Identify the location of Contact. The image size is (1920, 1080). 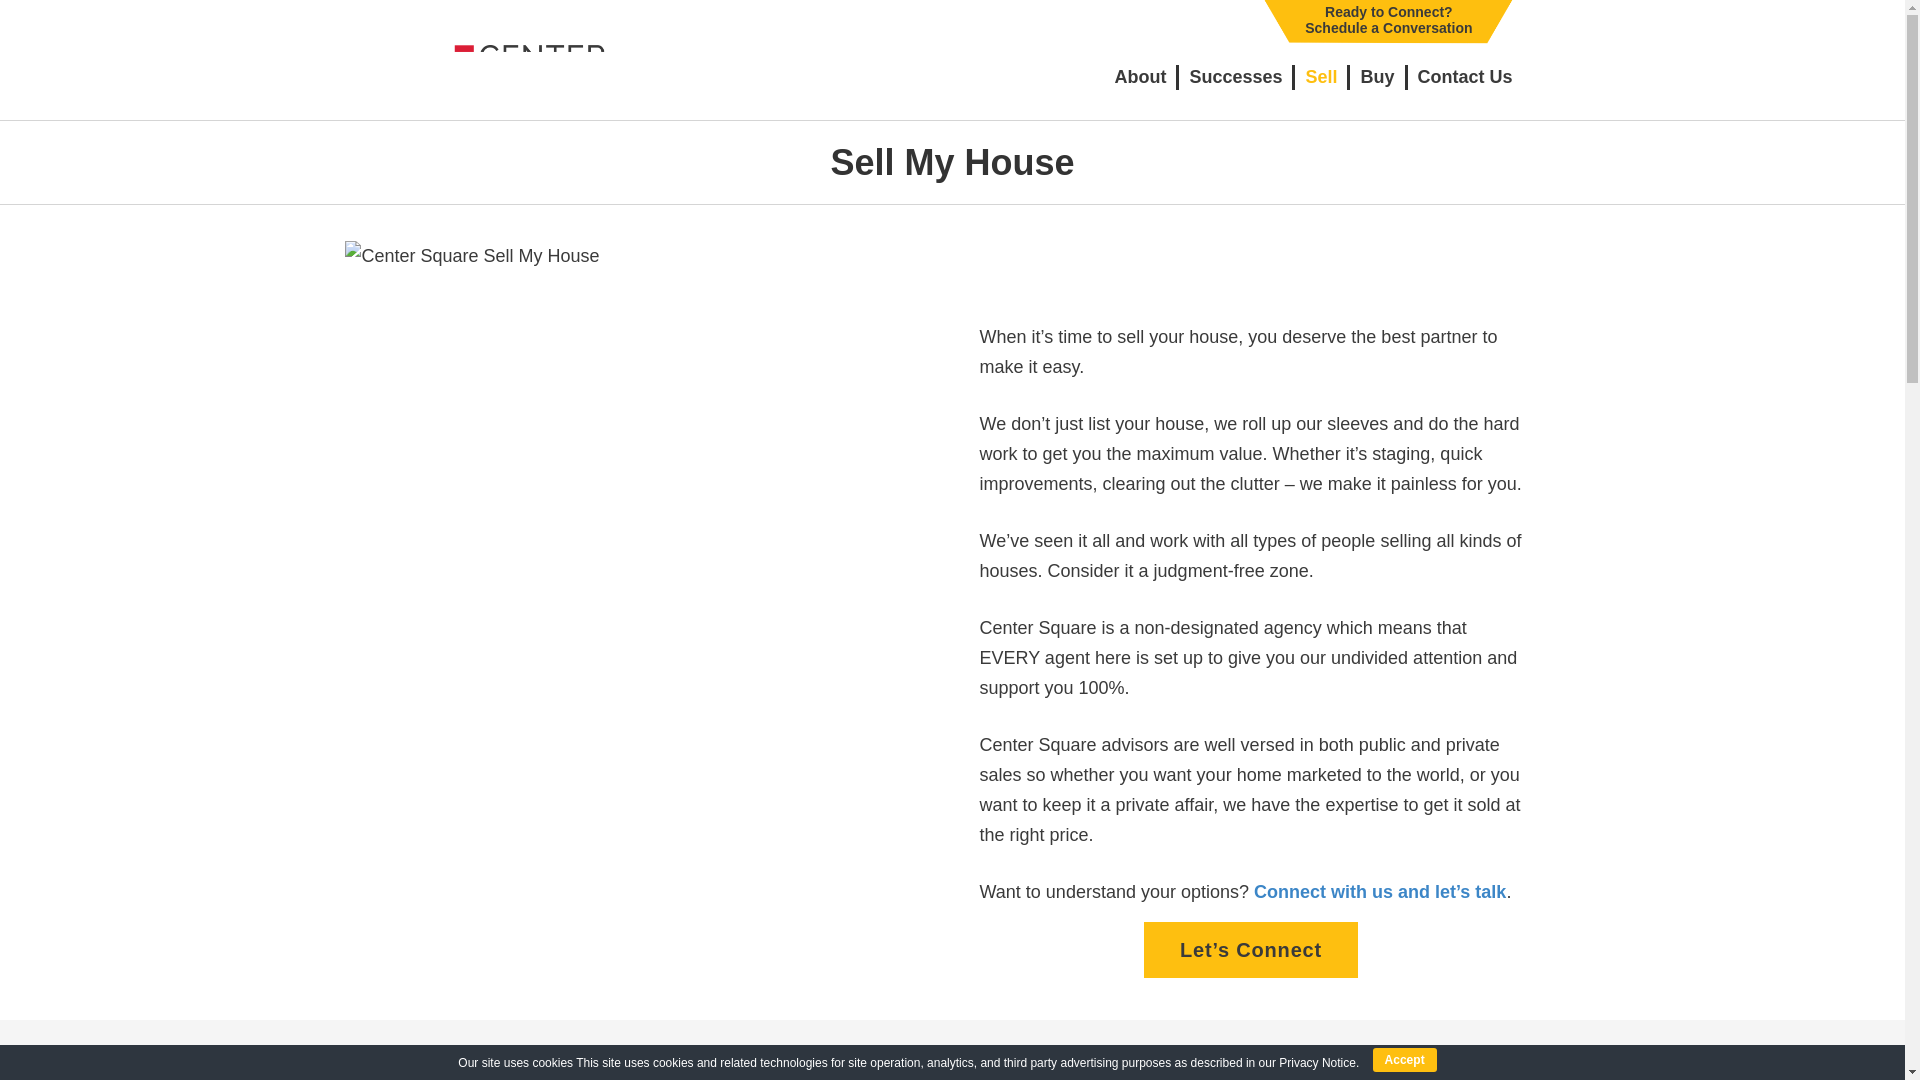
(1250, 950).